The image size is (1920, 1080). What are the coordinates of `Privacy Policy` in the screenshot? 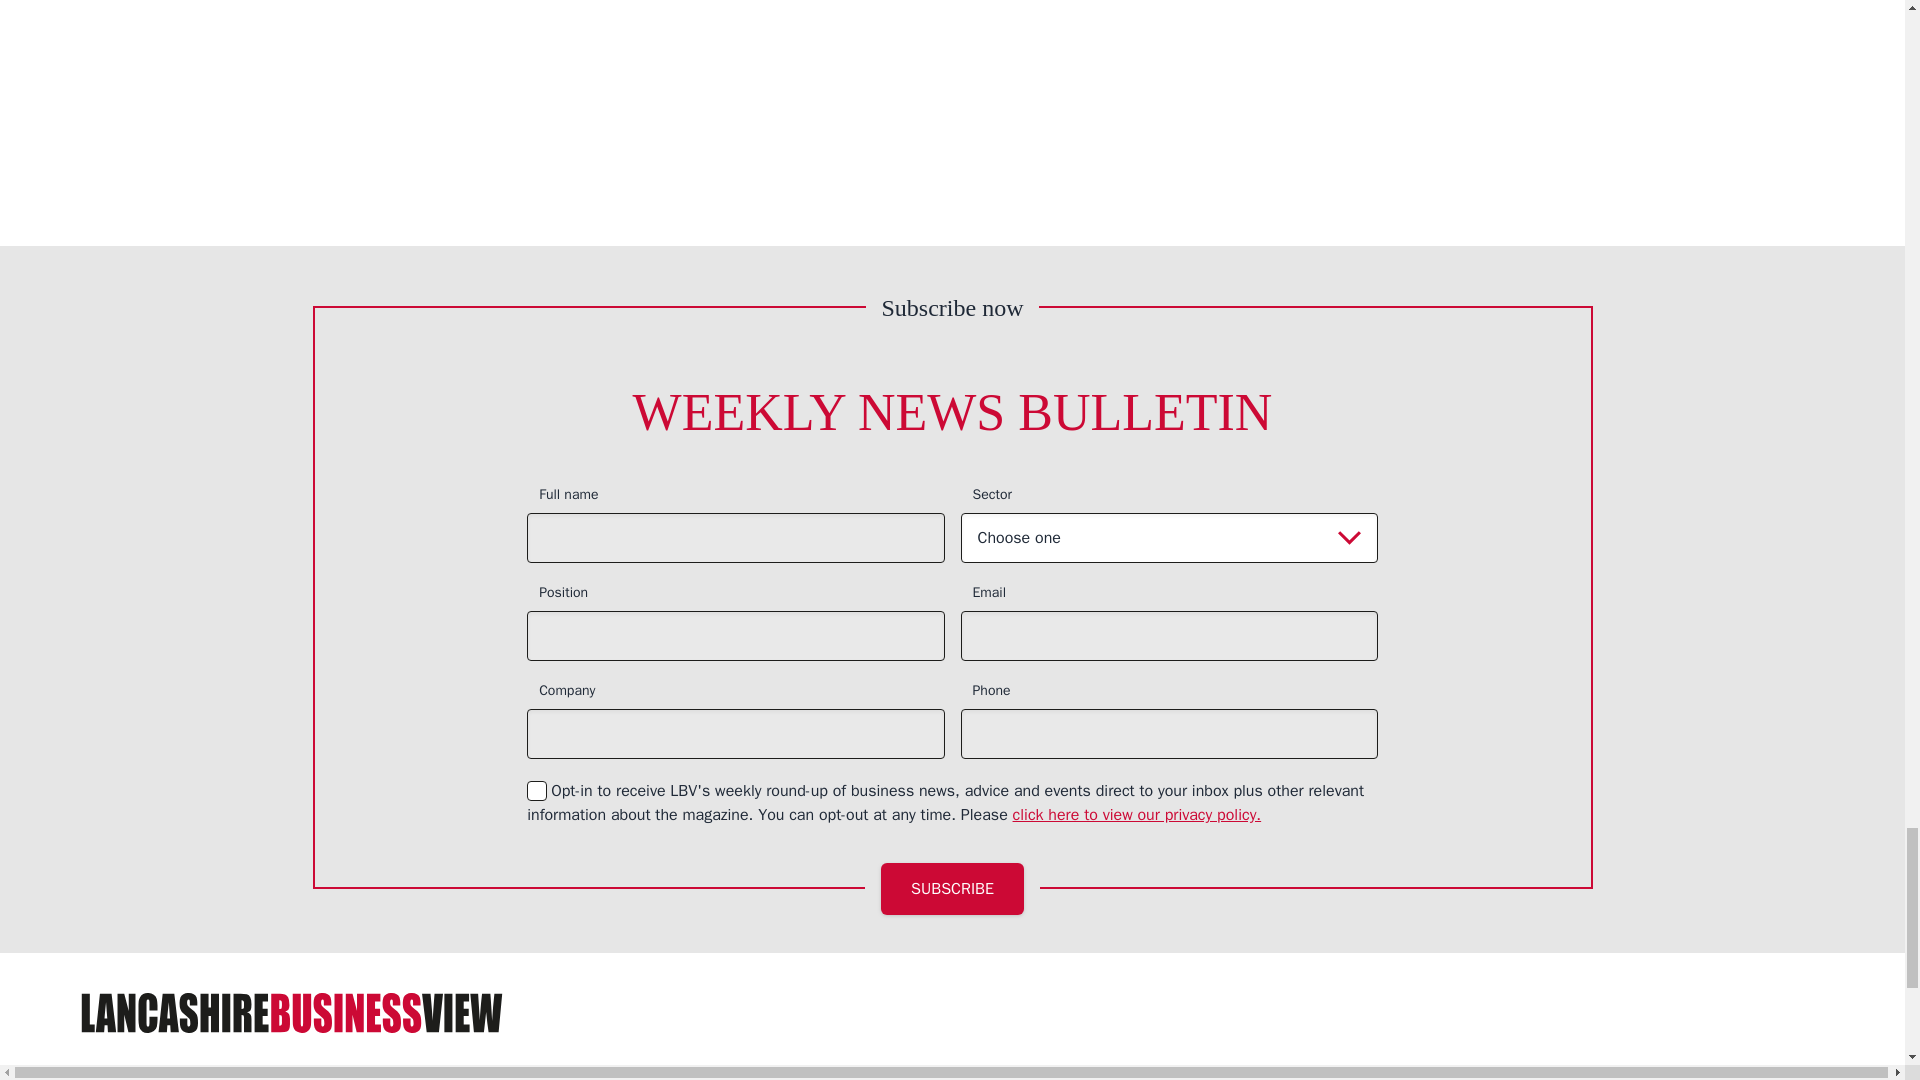 It's located at (1137, 814).